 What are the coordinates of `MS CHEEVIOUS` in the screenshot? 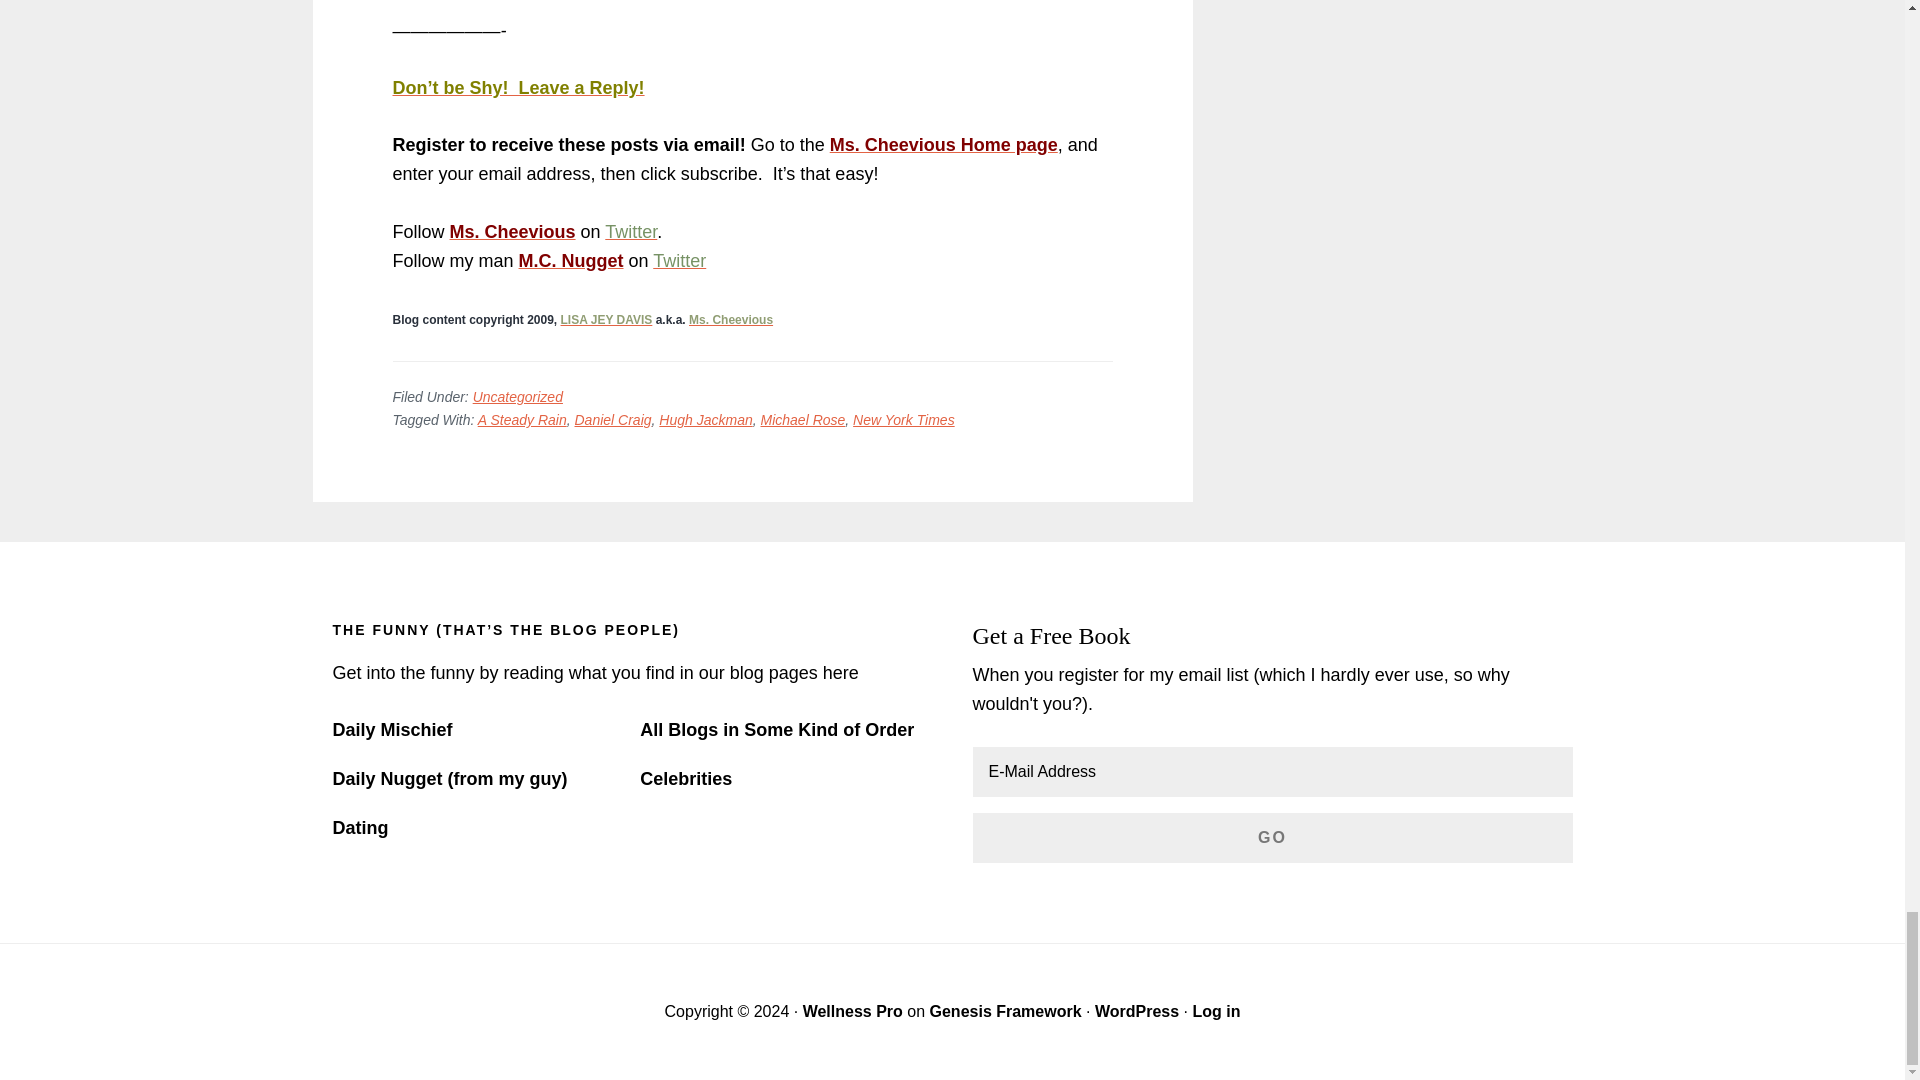 It's located at (731, 320).